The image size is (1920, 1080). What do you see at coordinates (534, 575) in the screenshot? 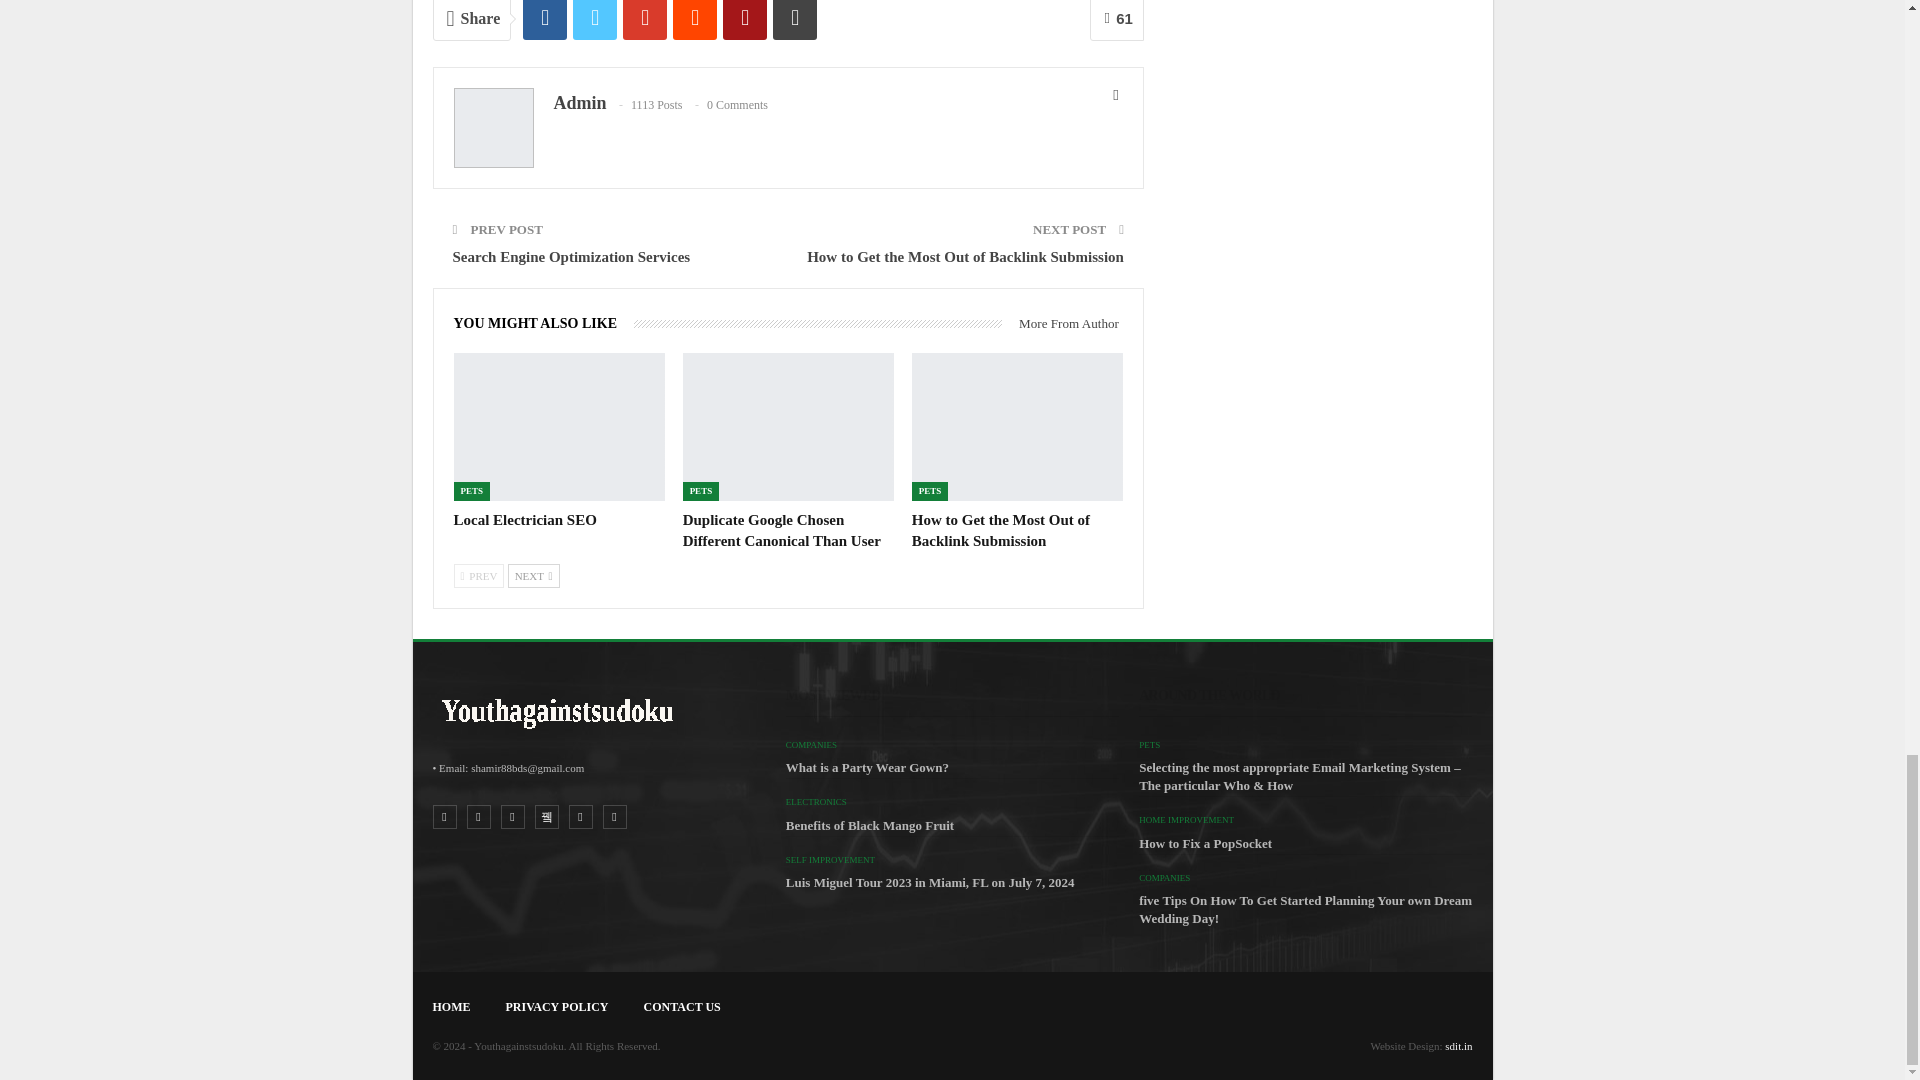
I see `Next` at bounding box center [534, 575].